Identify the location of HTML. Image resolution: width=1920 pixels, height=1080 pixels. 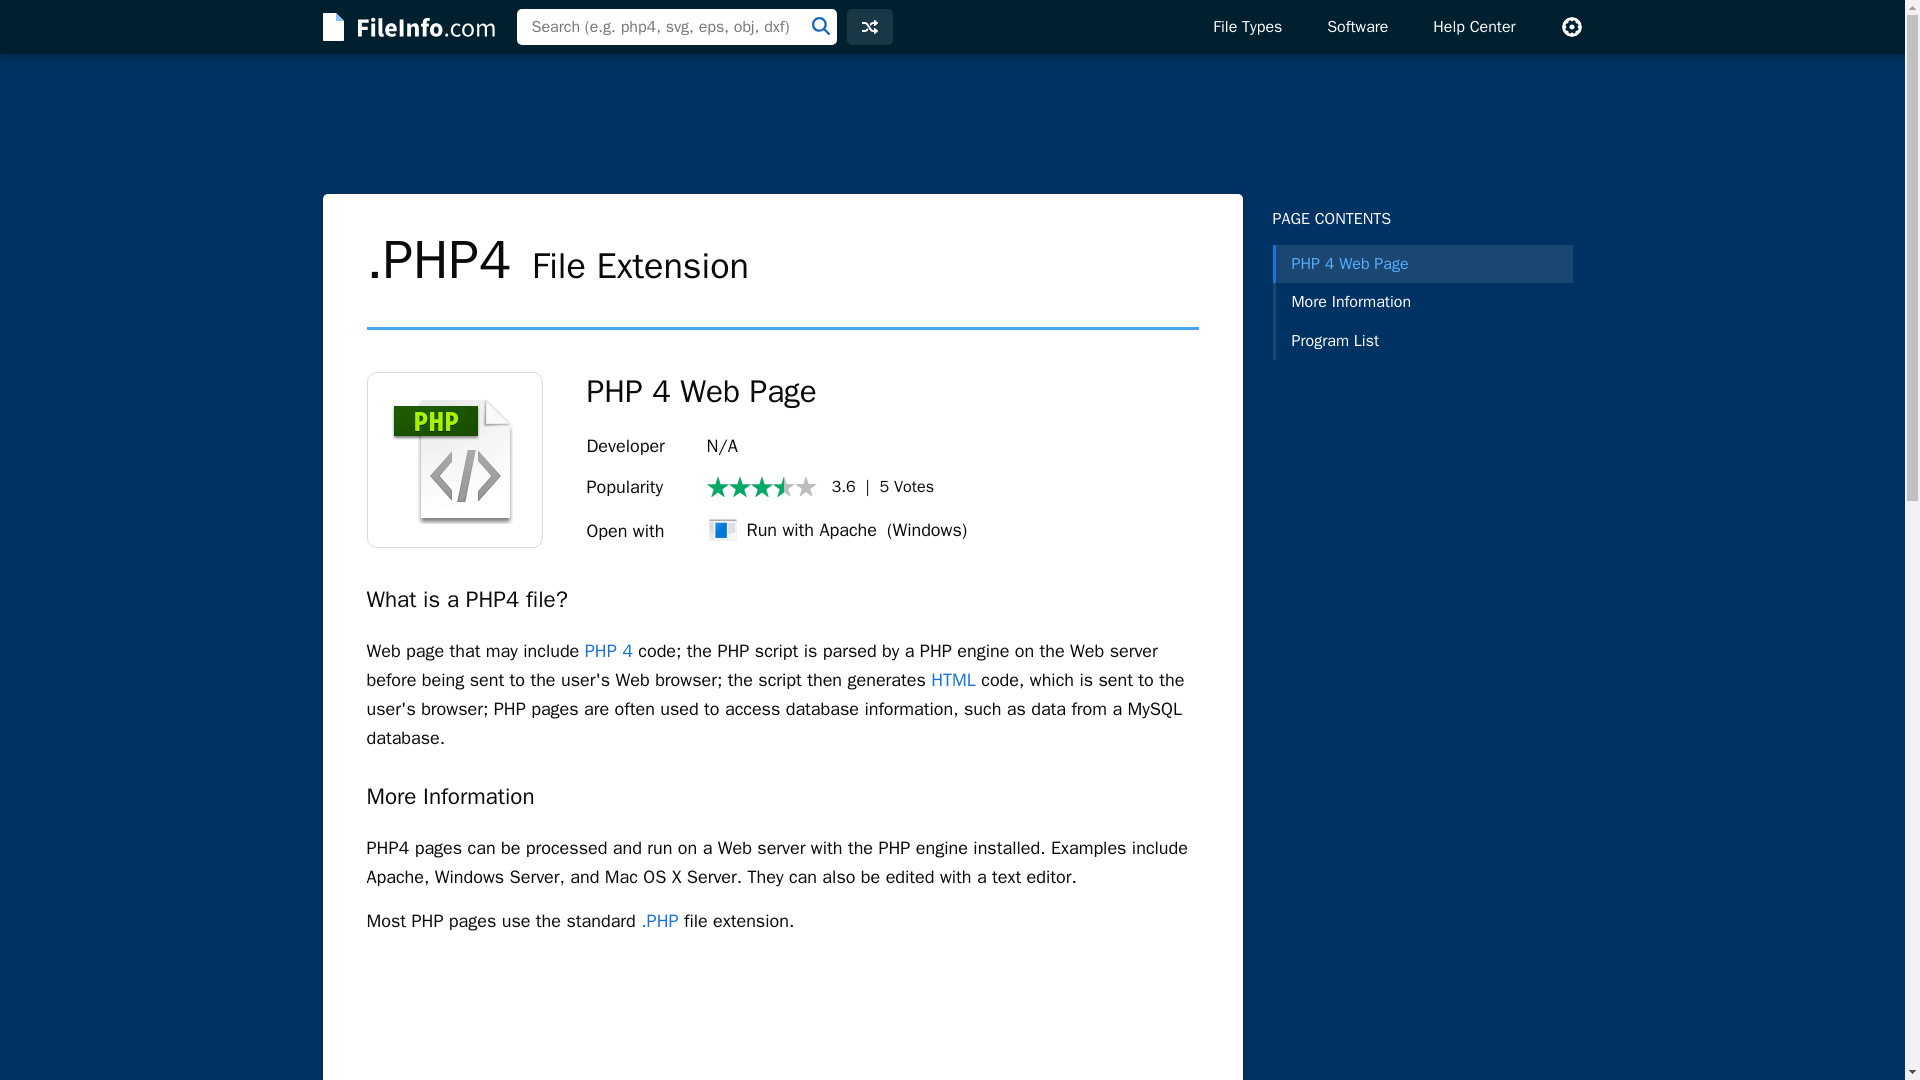
(953, 680).